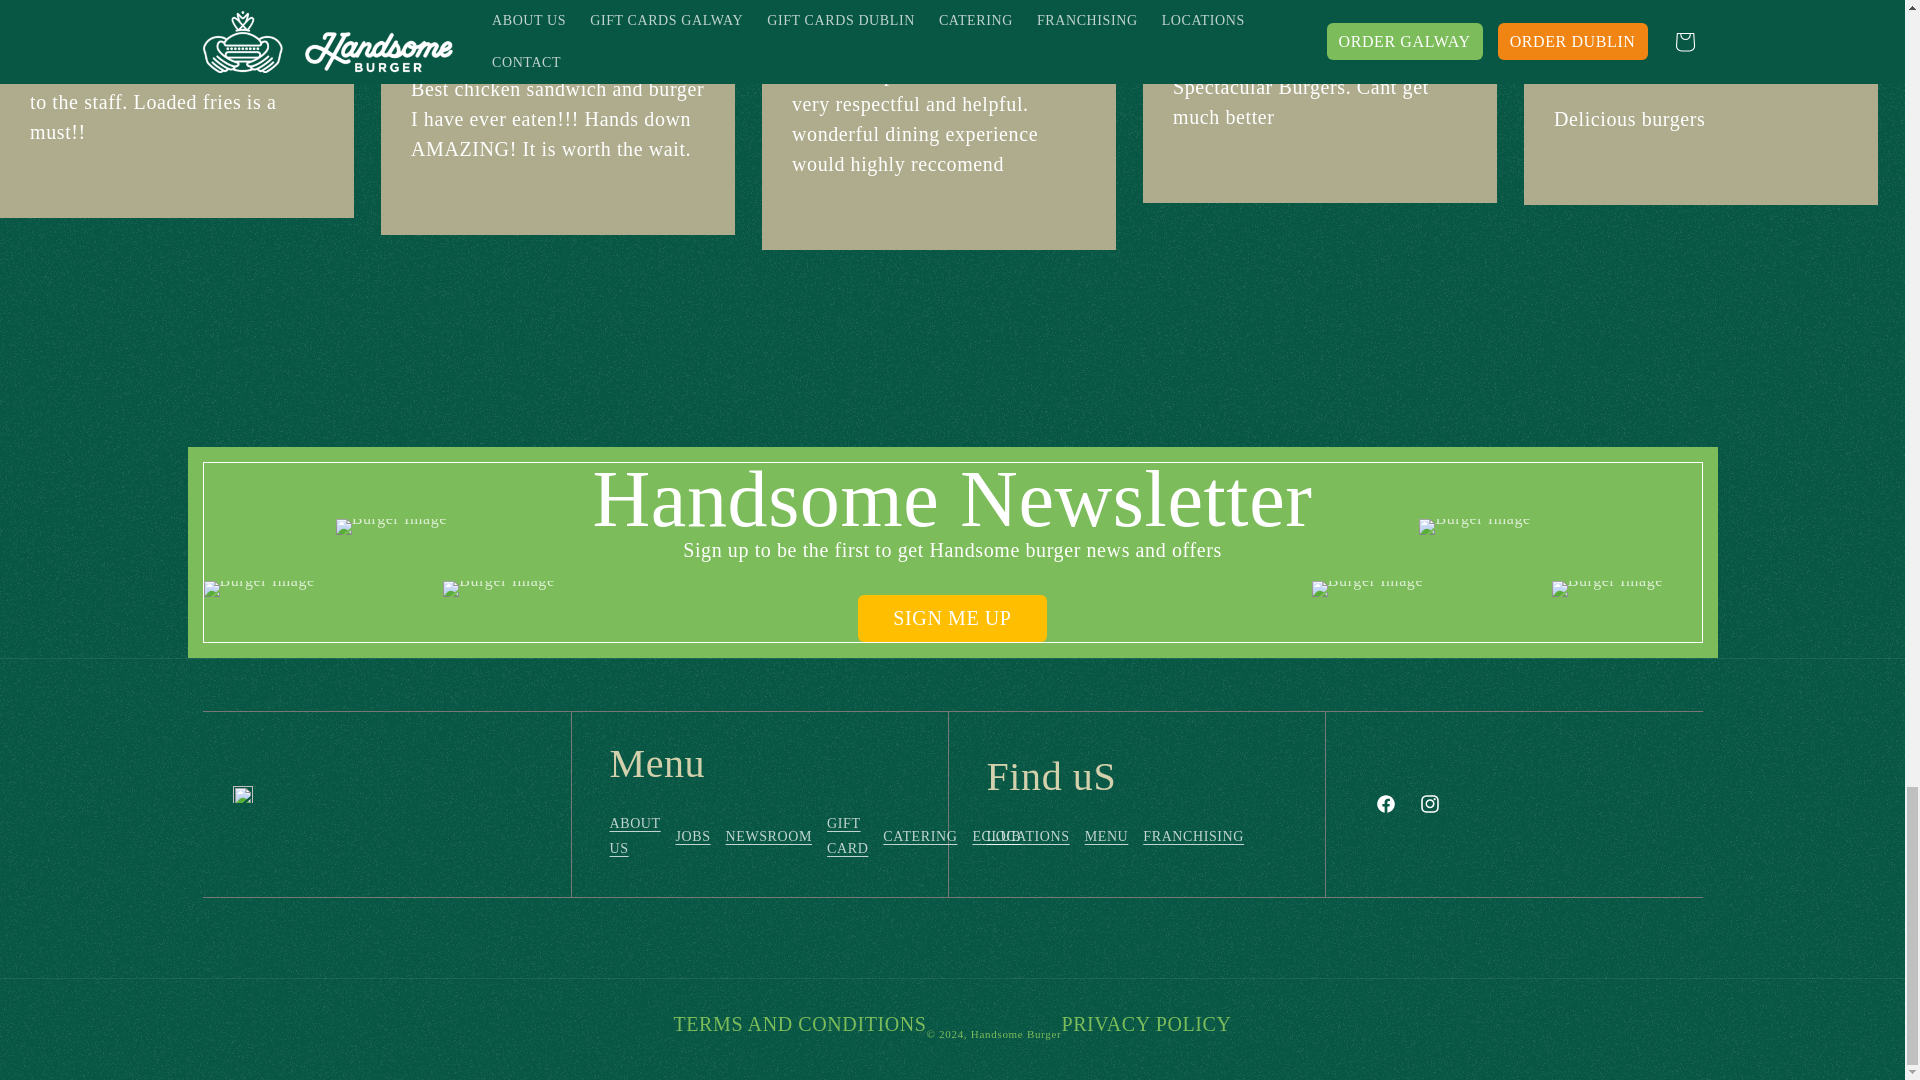 The height and width of the screenshot is (1080, 1920). Describe the element at coordinates (952, 618) in the screenshot. I see `SIGN ME UP` at that location.